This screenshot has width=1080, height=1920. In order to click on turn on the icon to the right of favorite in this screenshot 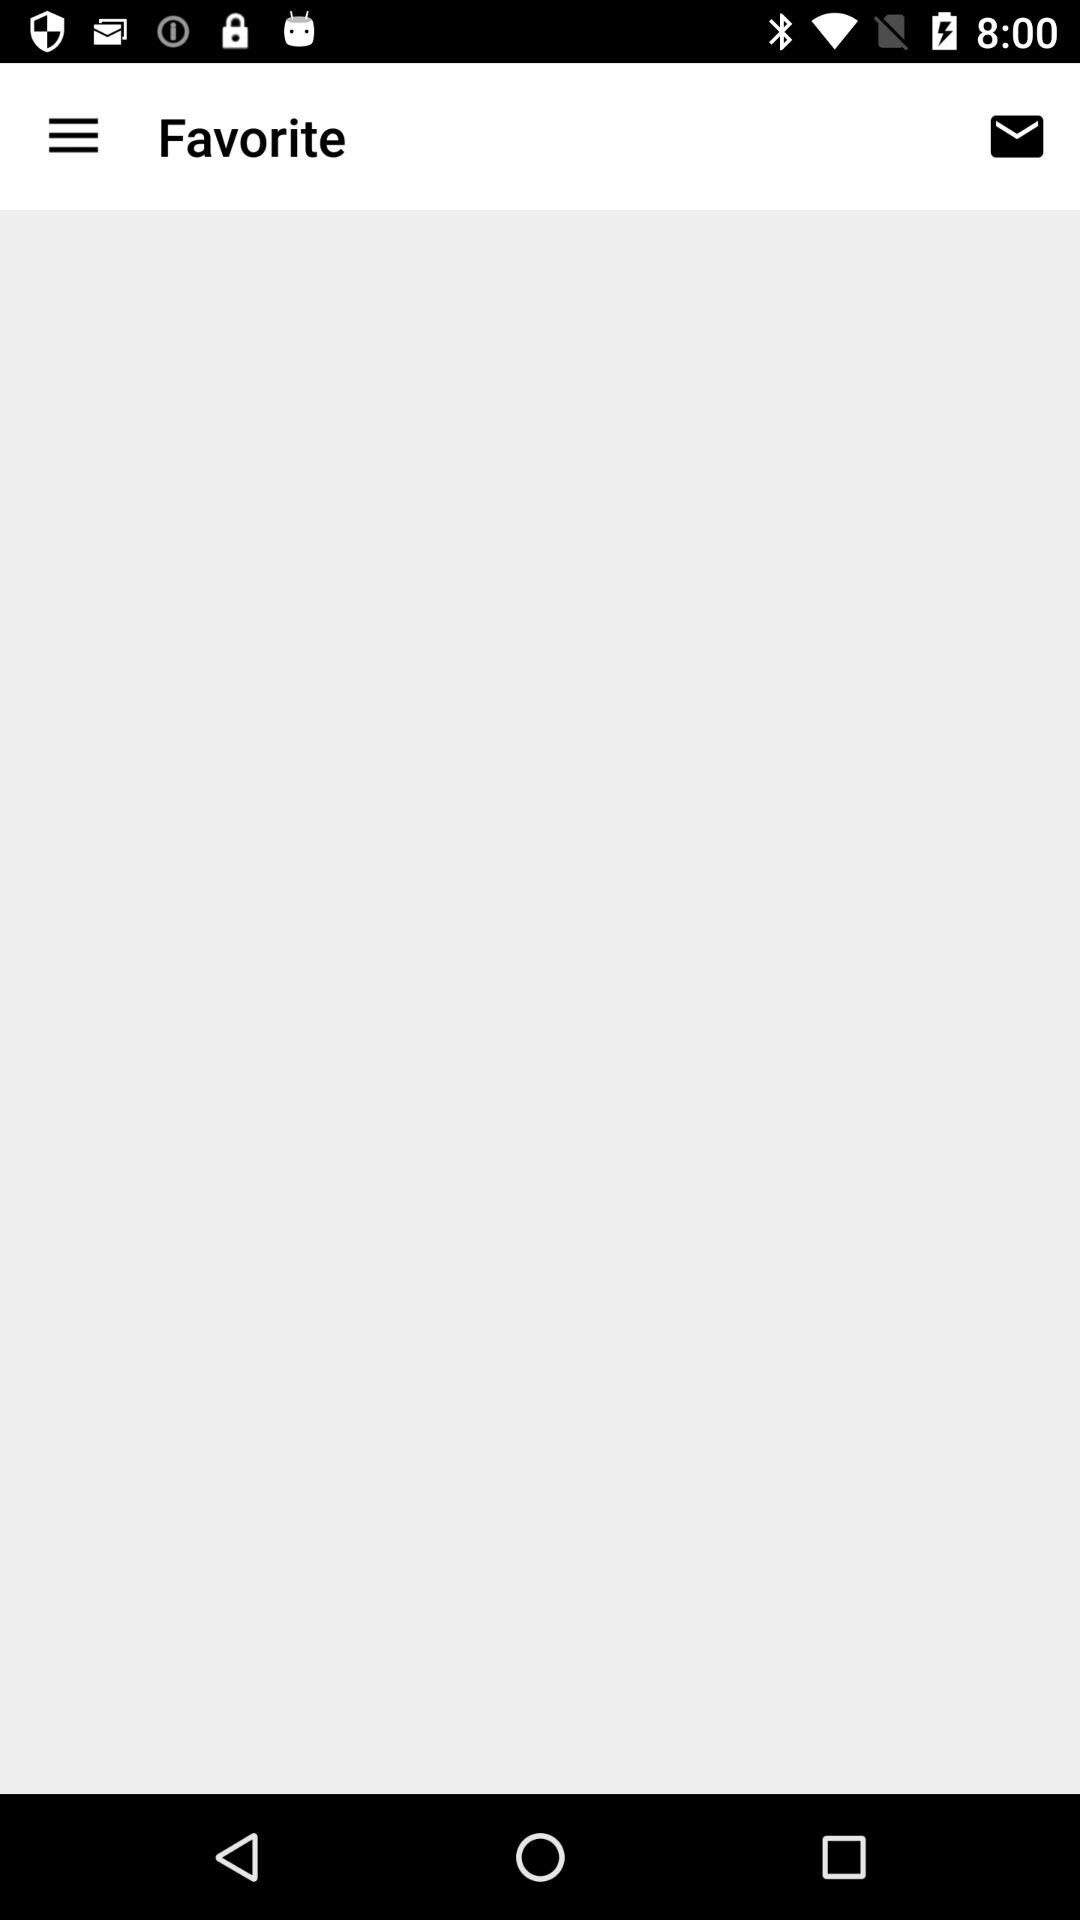, I will do `click(1016, 136)`.